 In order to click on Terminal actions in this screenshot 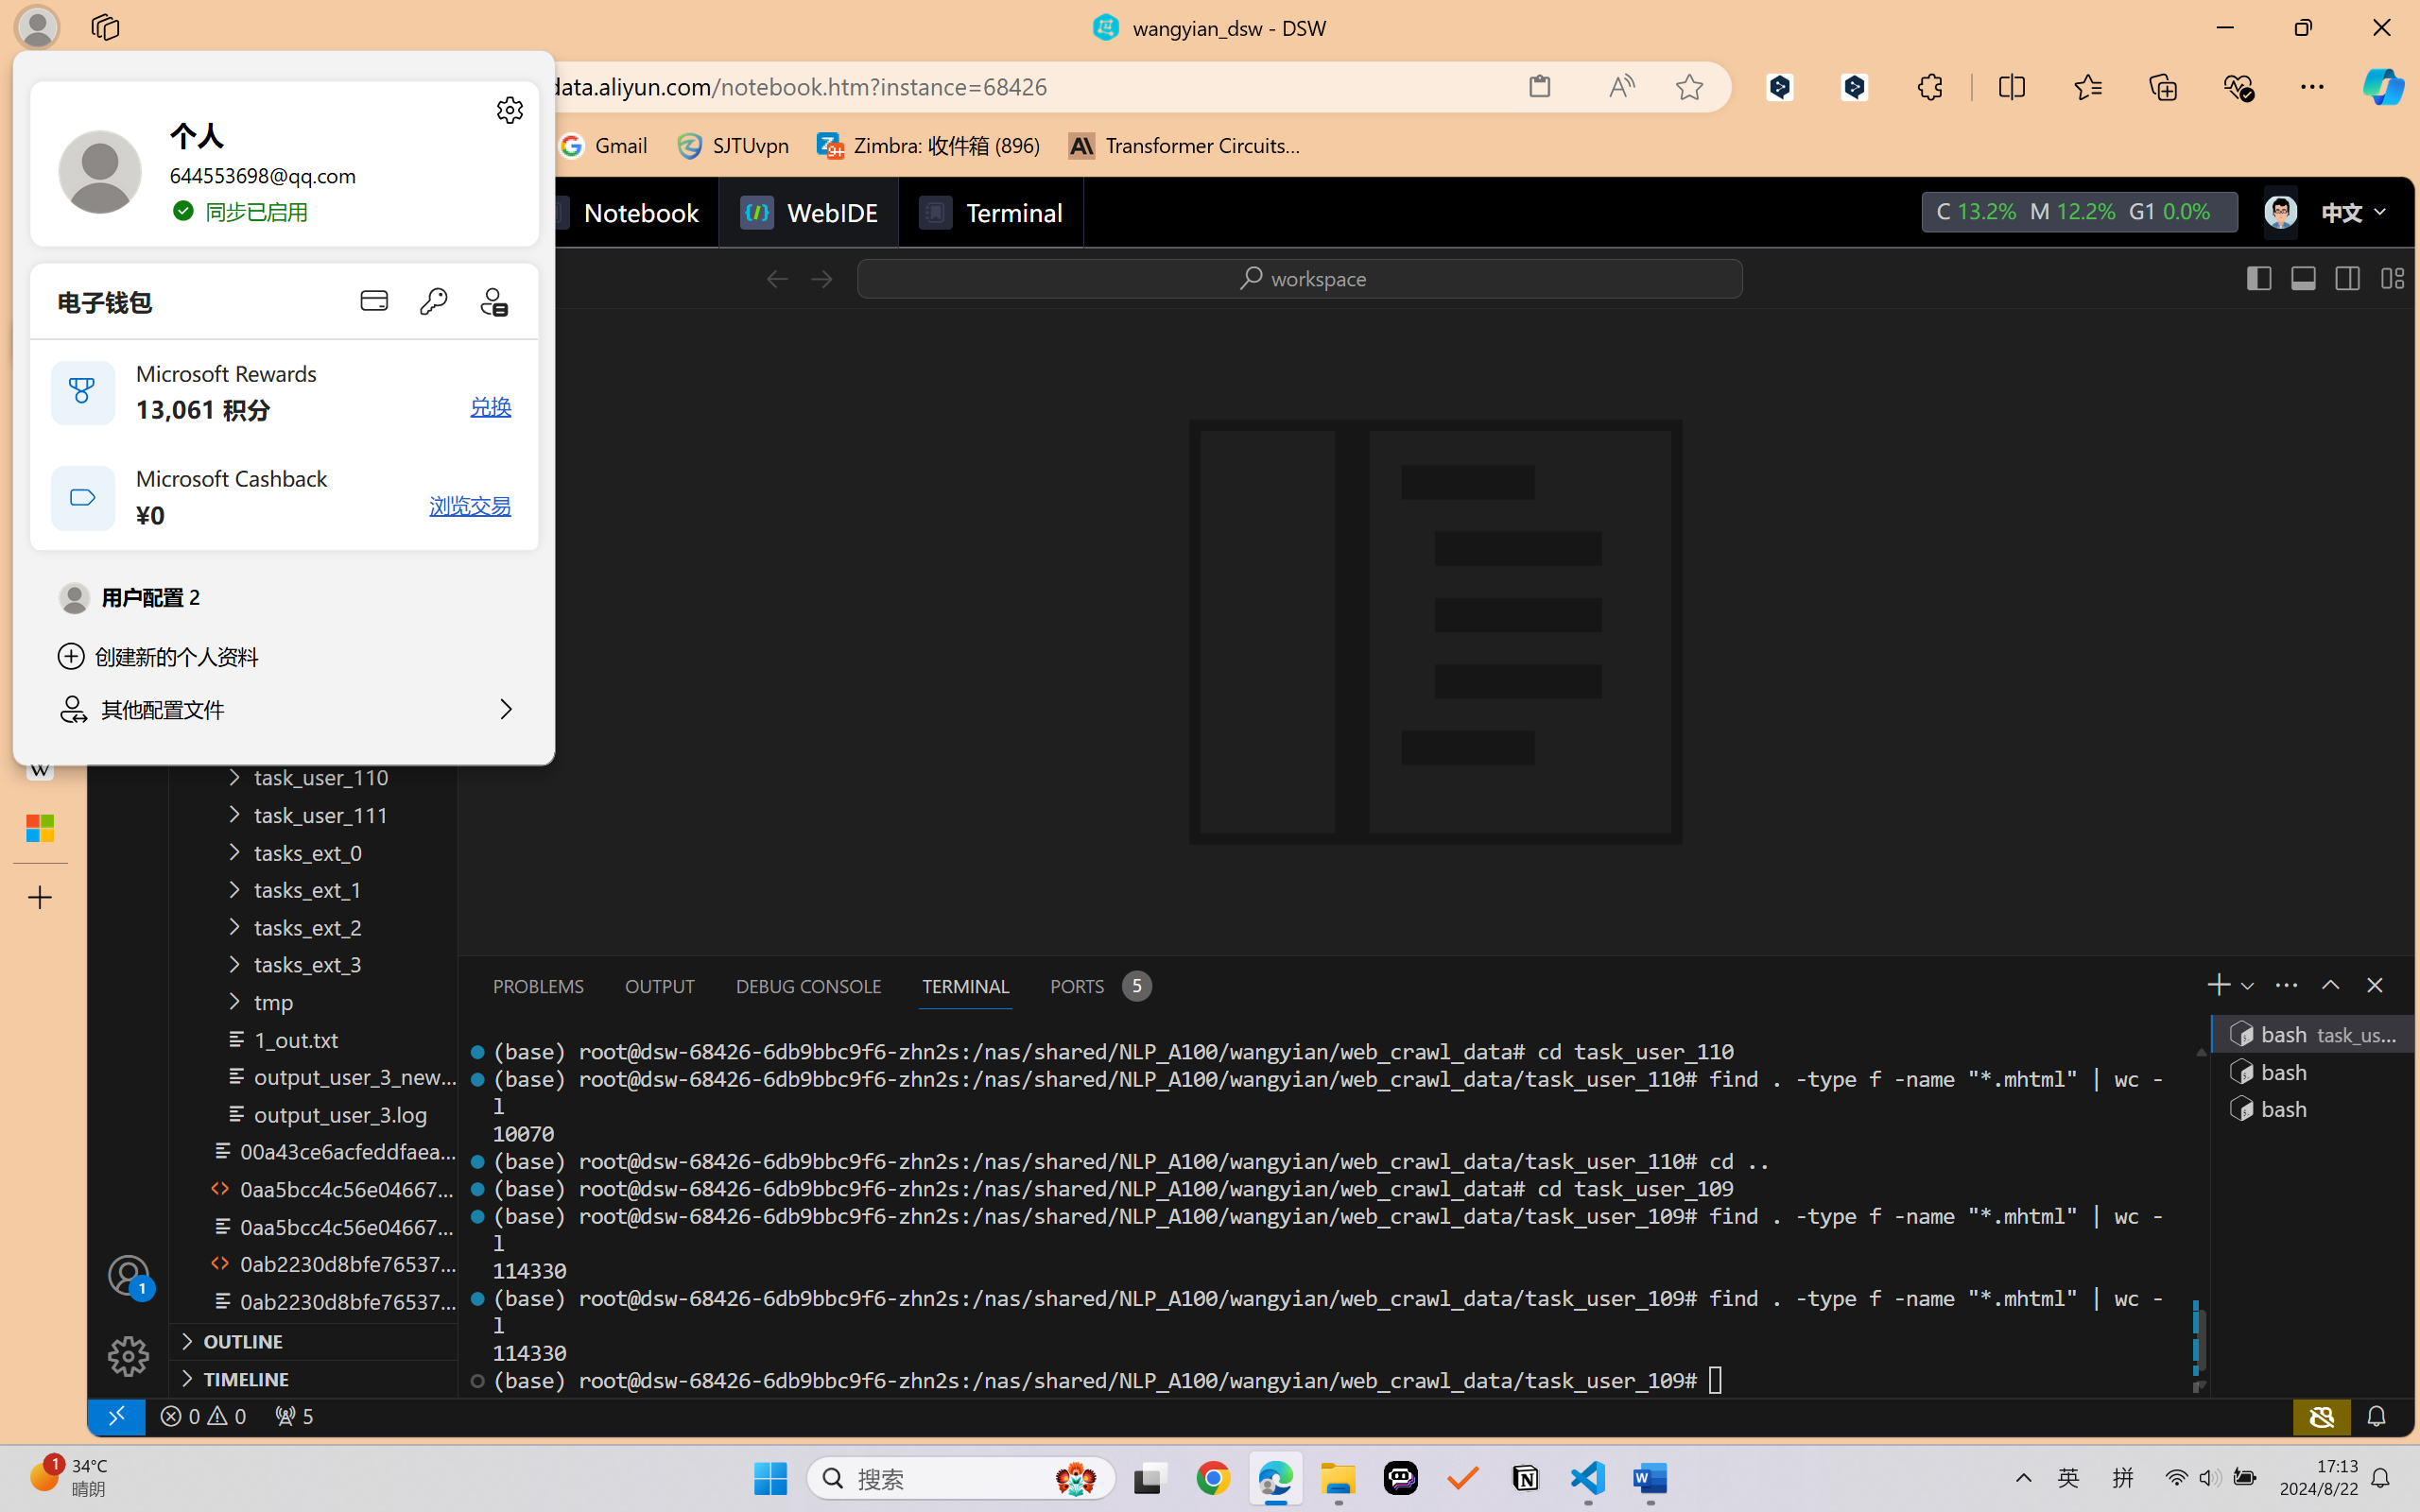, I will do `click(1743, 986)`.